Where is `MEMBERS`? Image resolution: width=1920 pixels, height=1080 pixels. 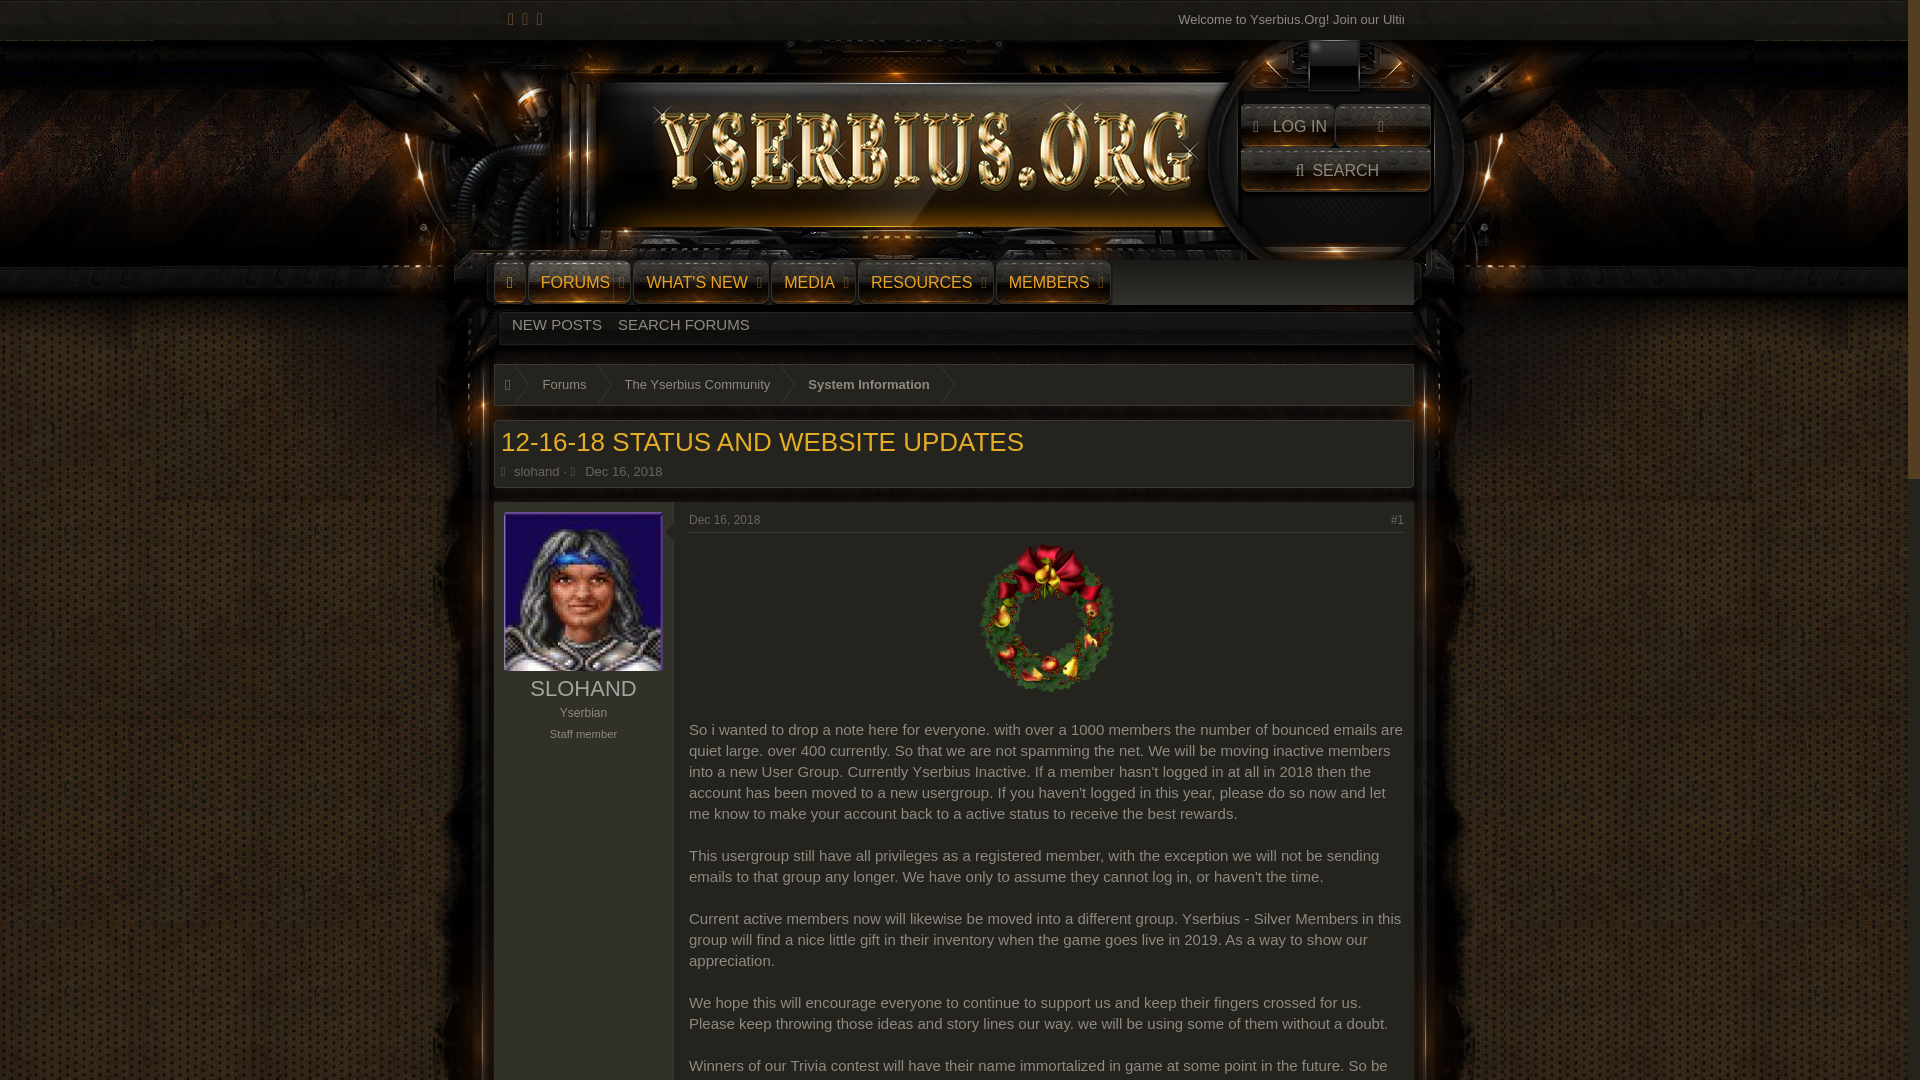
MEMBERS is located at coordinates (1044, 282).